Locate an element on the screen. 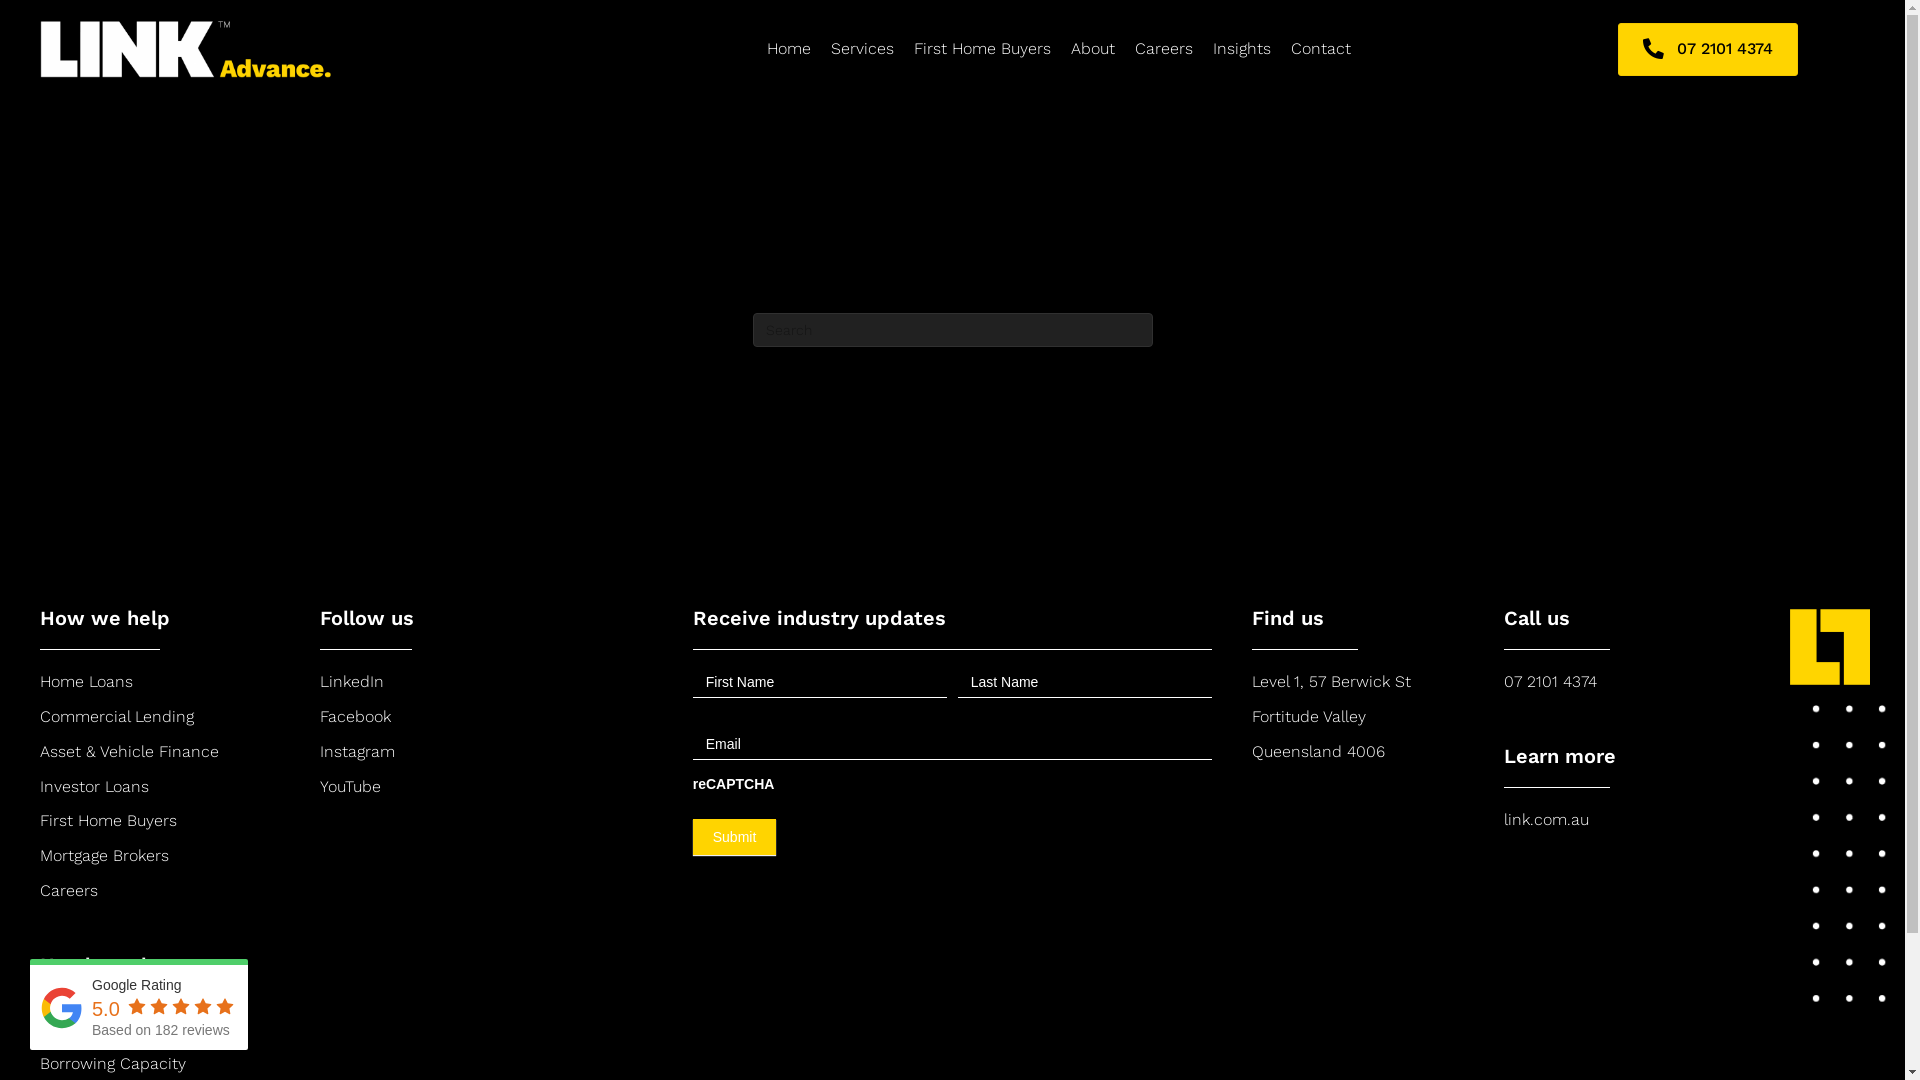  Investor Loans is located at coordinates (94, 786).